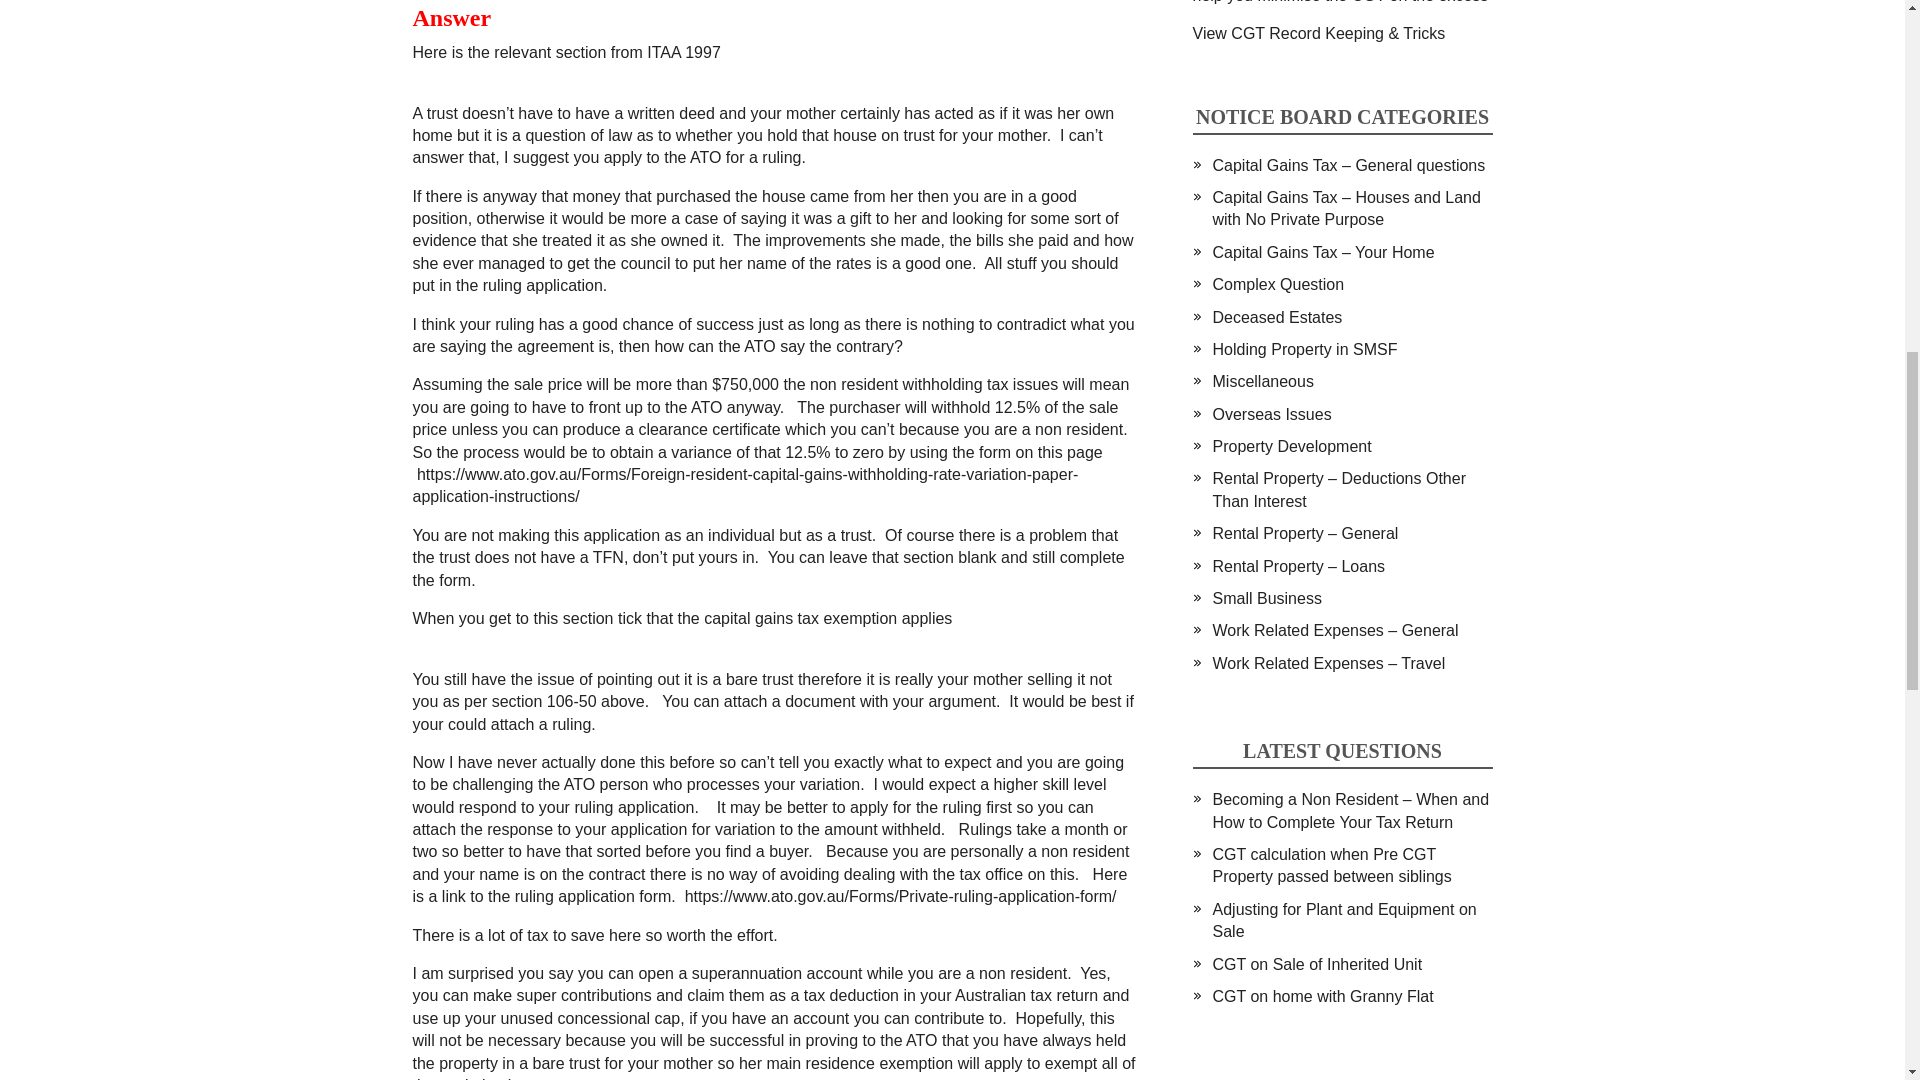 Image resolution: width=1920 pixels, height=1080 pixels. I want to click on Miscellaneous, so click(1262, 380).